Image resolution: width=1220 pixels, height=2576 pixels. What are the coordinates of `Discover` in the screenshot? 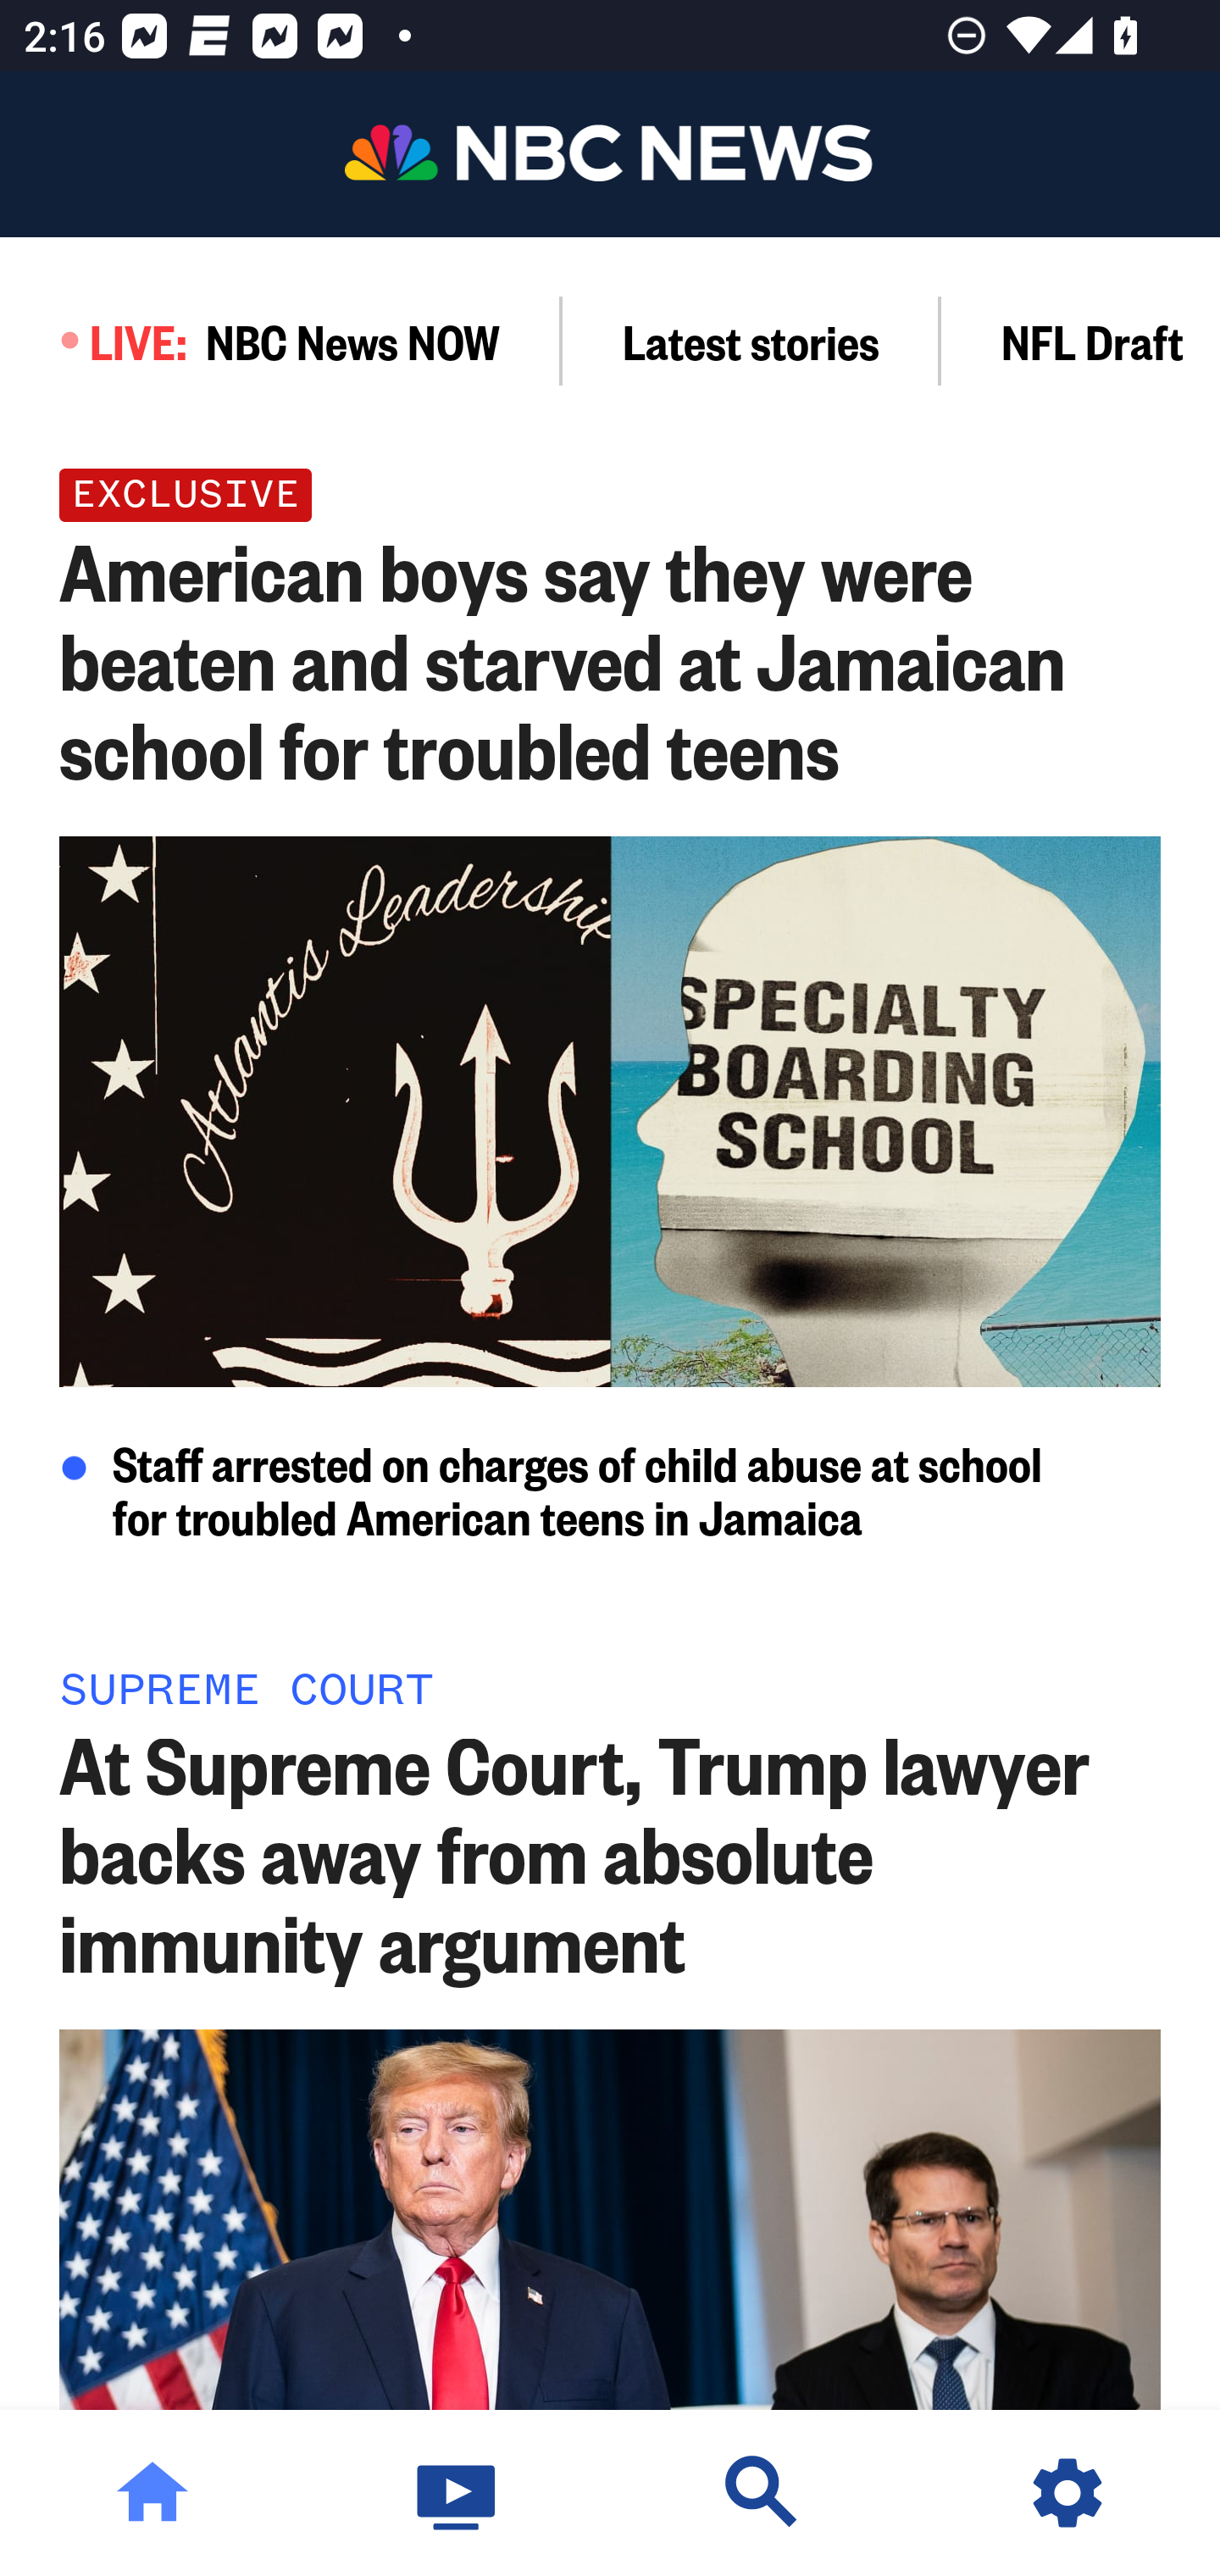 It's located at (762, 2493).